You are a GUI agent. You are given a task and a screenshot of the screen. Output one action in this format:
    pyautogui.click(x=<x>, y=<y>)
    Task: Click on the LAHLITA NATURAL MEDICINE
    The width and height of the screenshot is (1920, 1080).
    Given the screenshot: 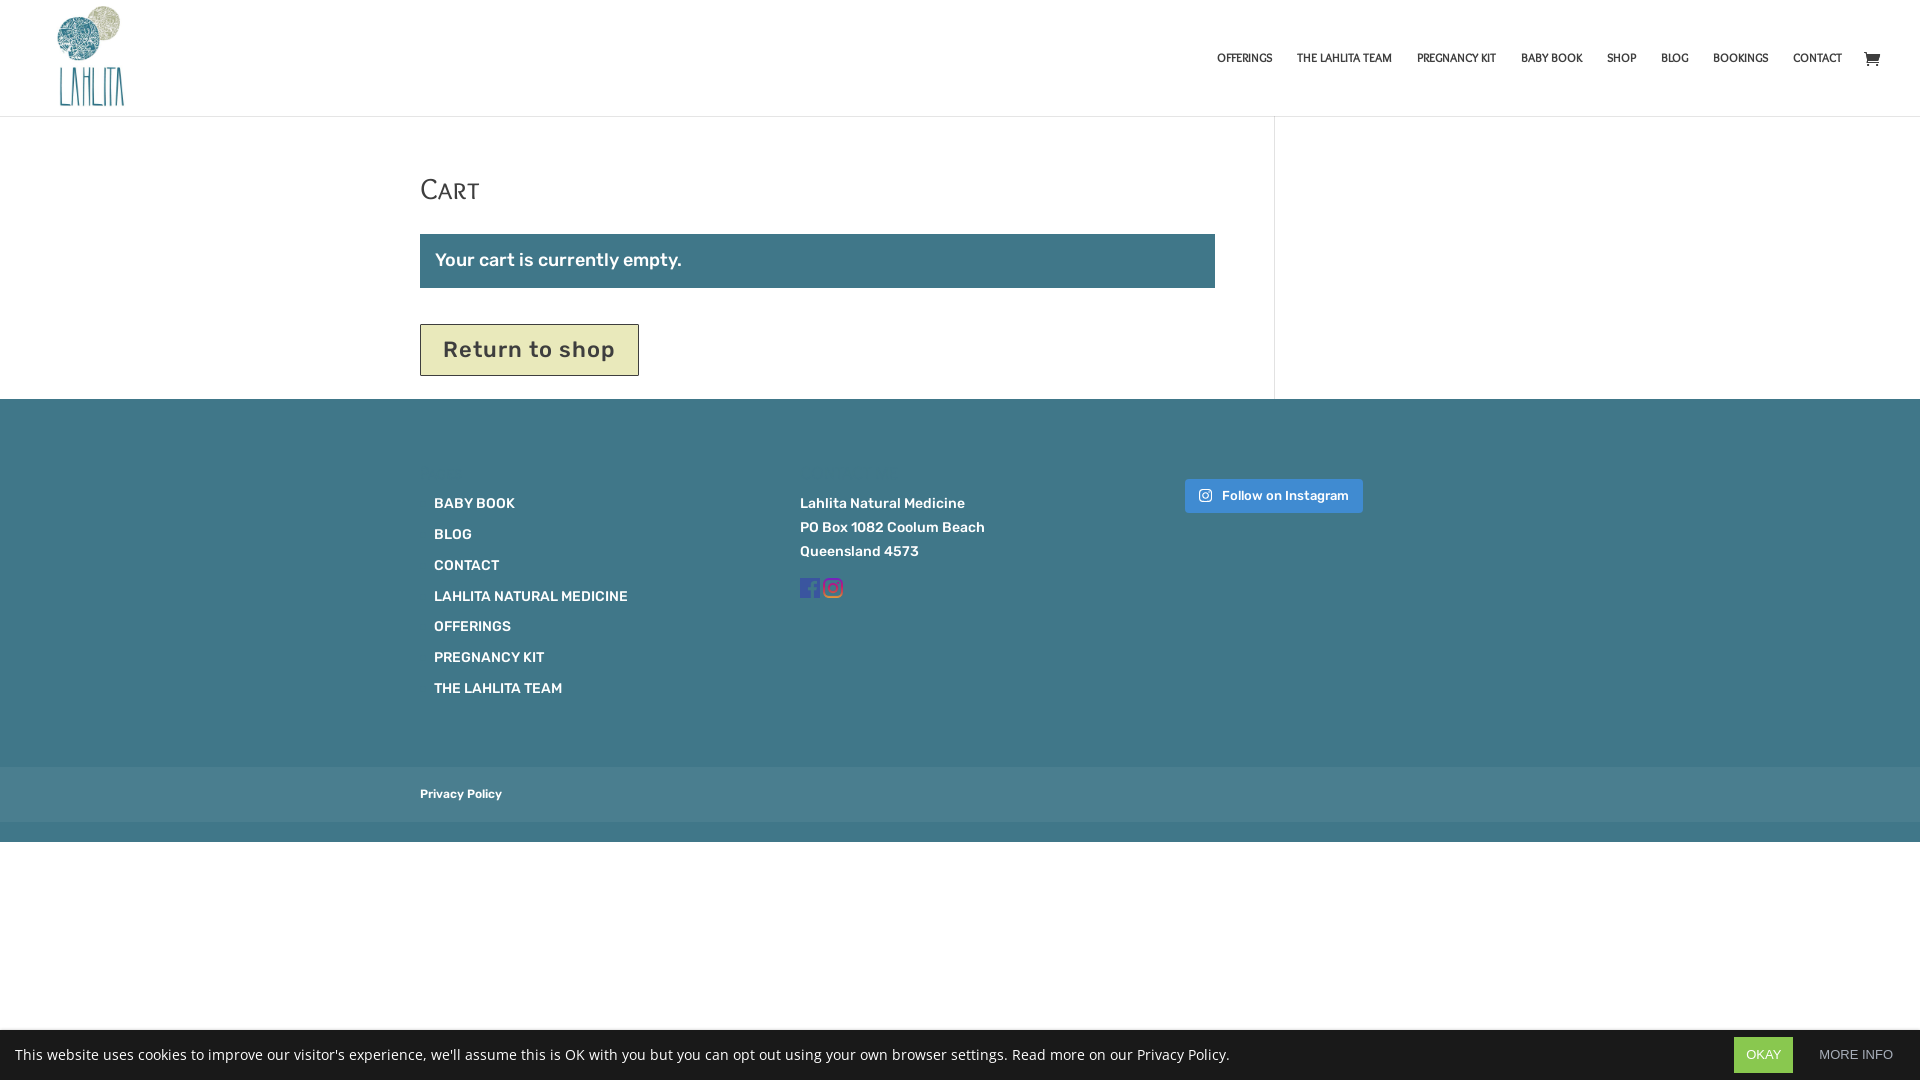 What is the action you would take?
    pyautogui.click(x=531, y=596)
    